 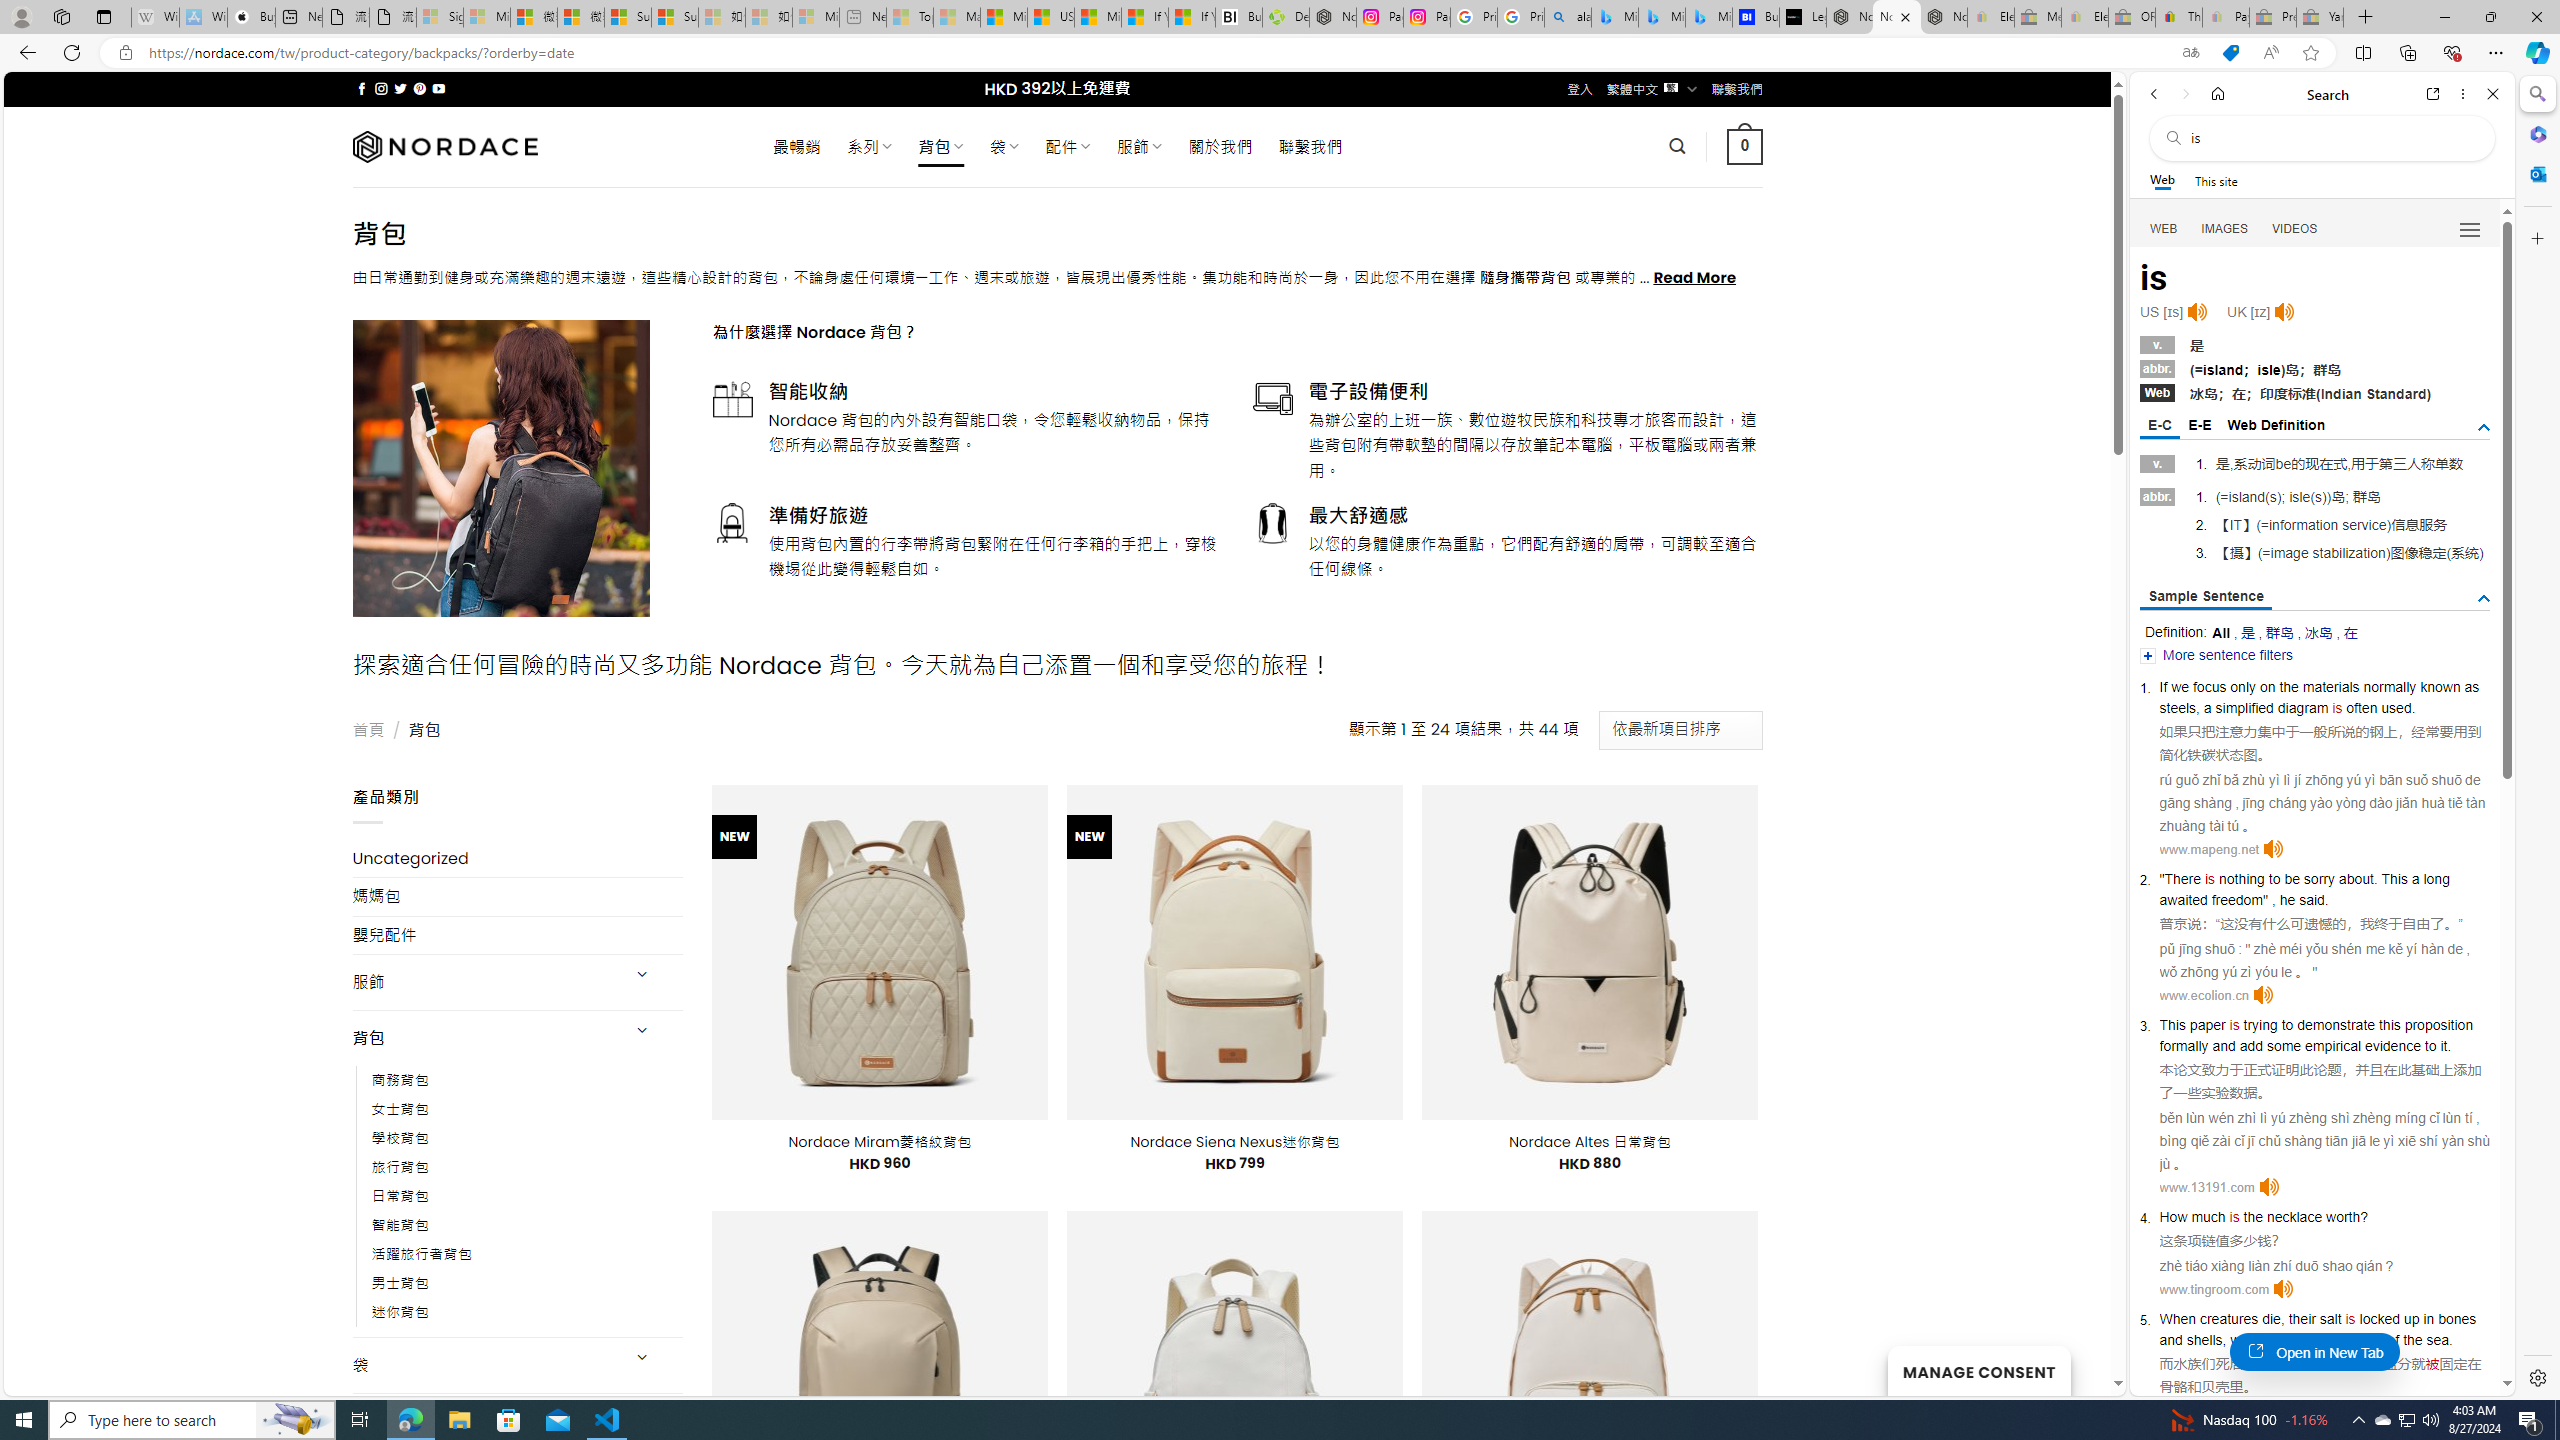 What do you see at coordinates (2350, 1318) in the screenshot?
I see `is` at bounding box center [2350, 1318].